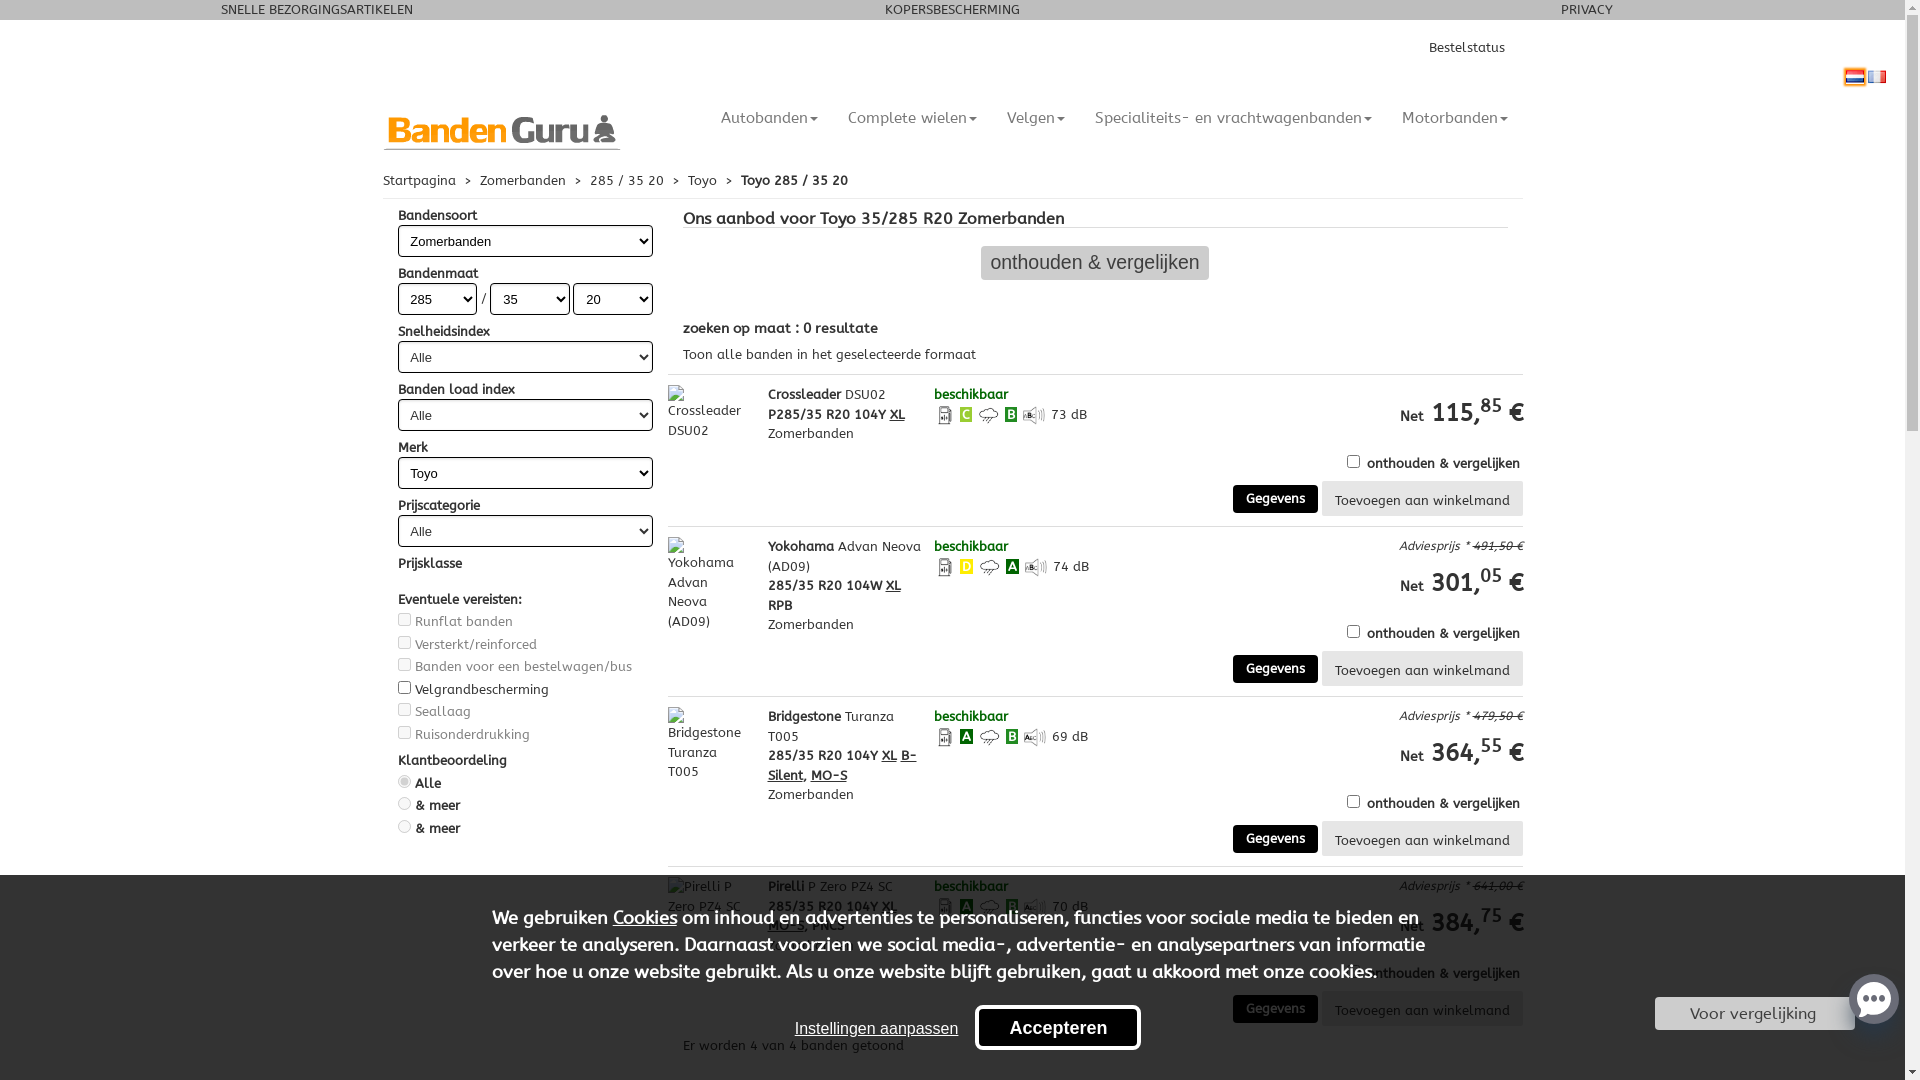 This screenshot has height=1080, width=1920. Describe the element at coordinates (1036, 117) in the screenshot. I see `Velgen` at that location.